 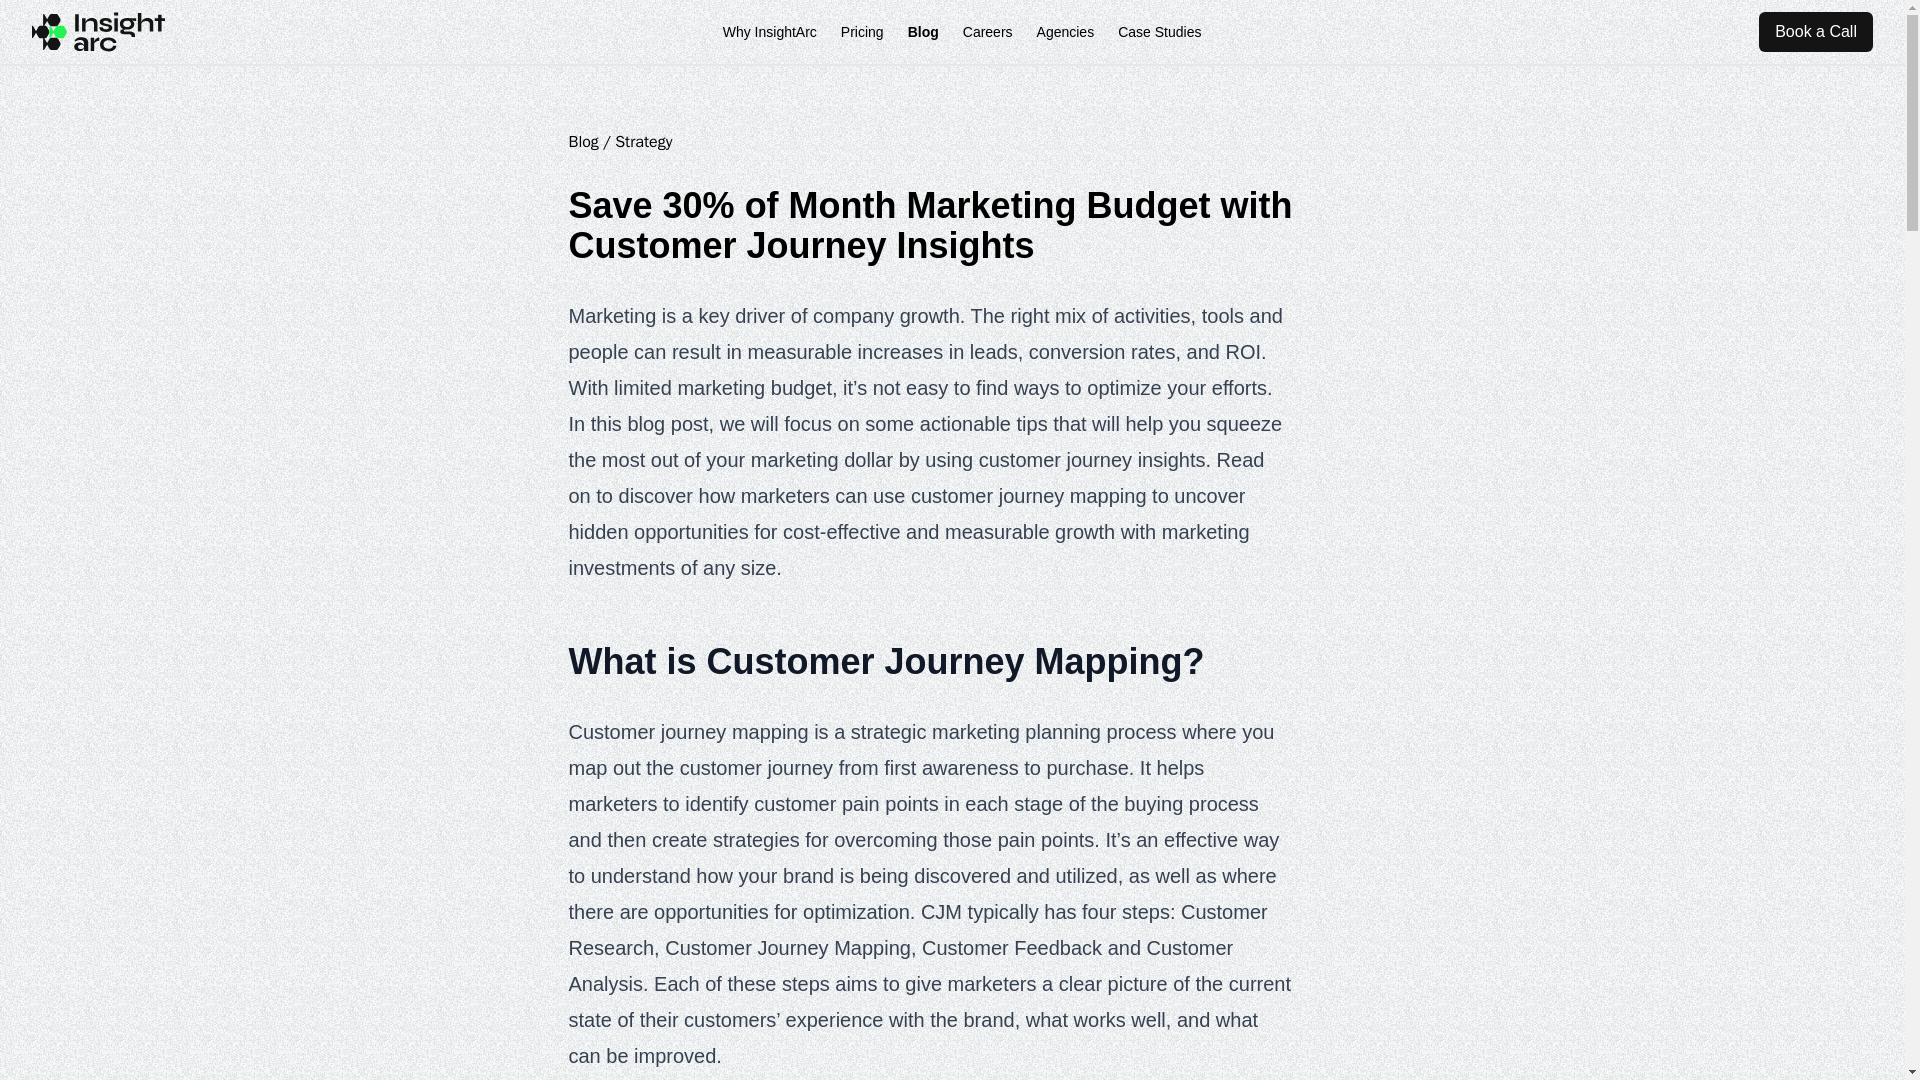 I want to click on Why InsightArc, so click(x=770, y=31).